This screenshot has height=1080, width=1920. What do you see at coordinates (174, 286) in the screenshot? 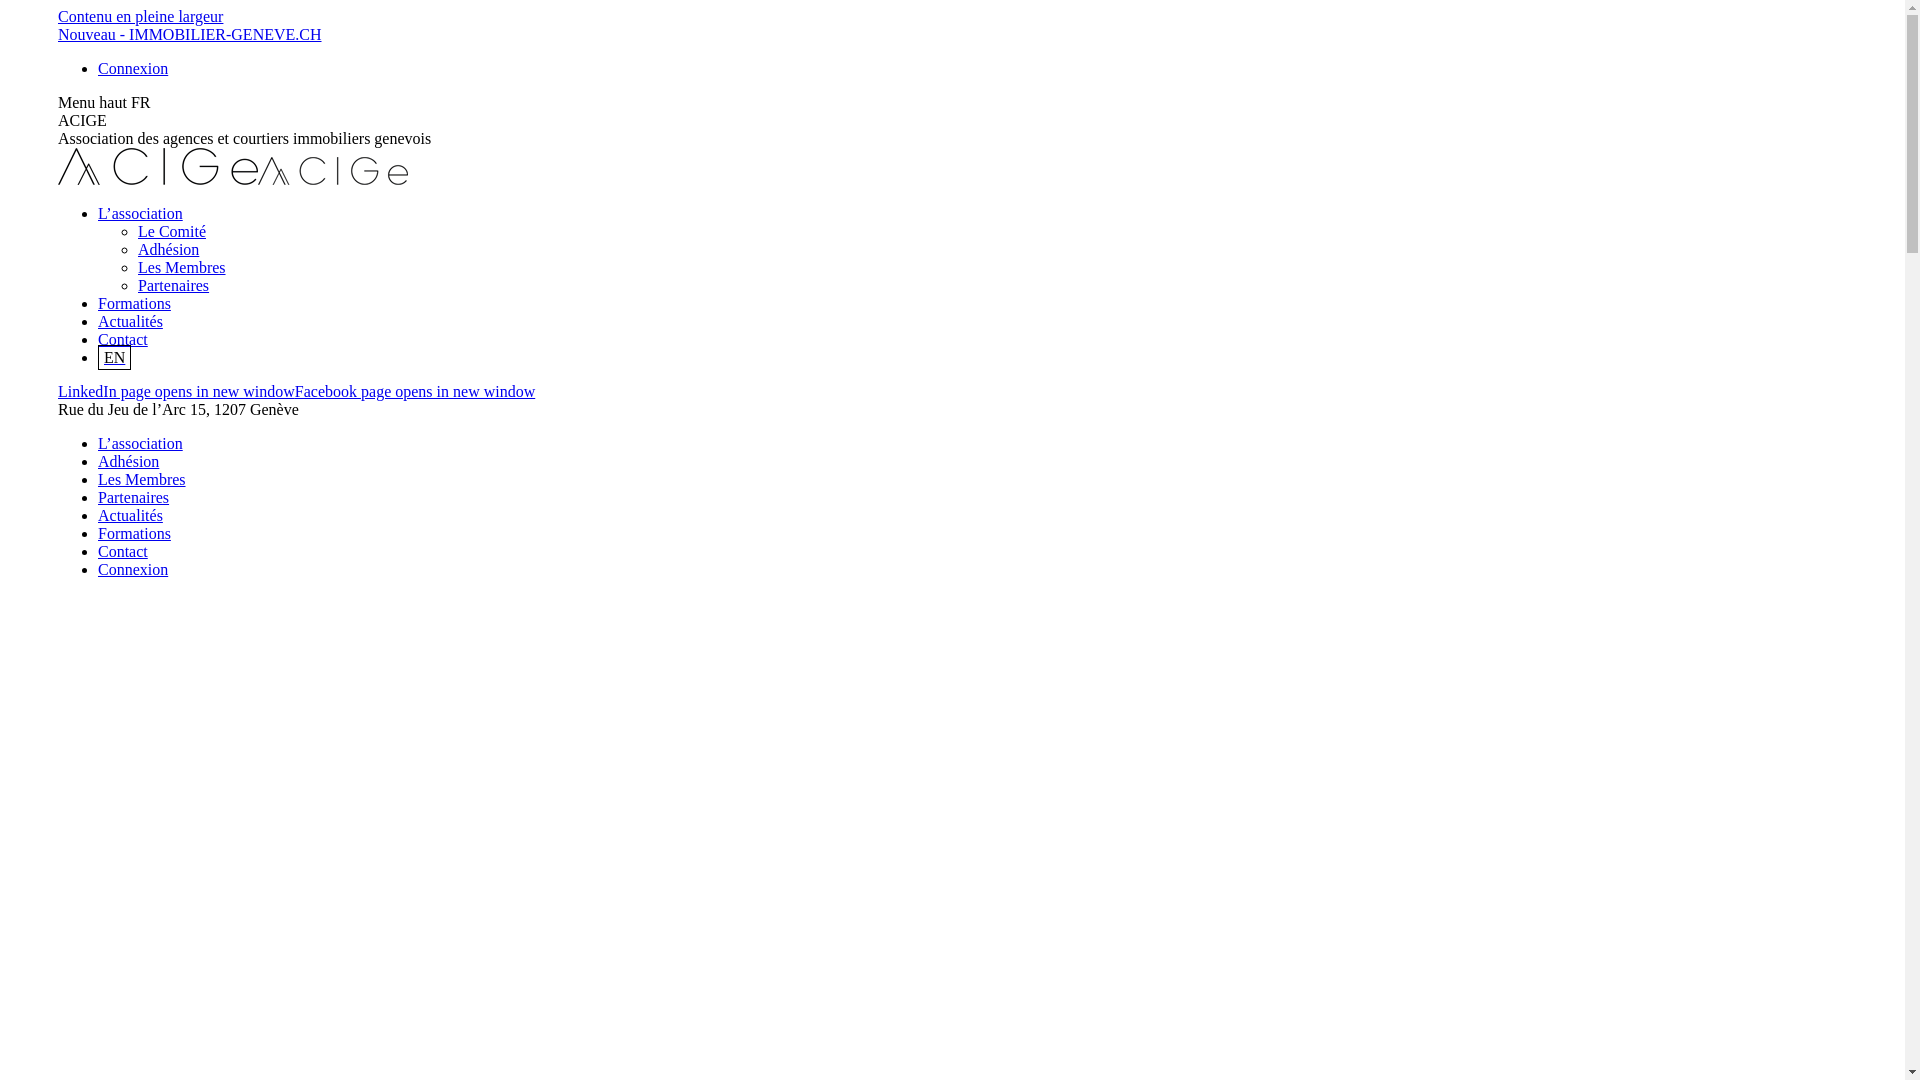
I see `Partenaires` at bounding box center [174, 286].